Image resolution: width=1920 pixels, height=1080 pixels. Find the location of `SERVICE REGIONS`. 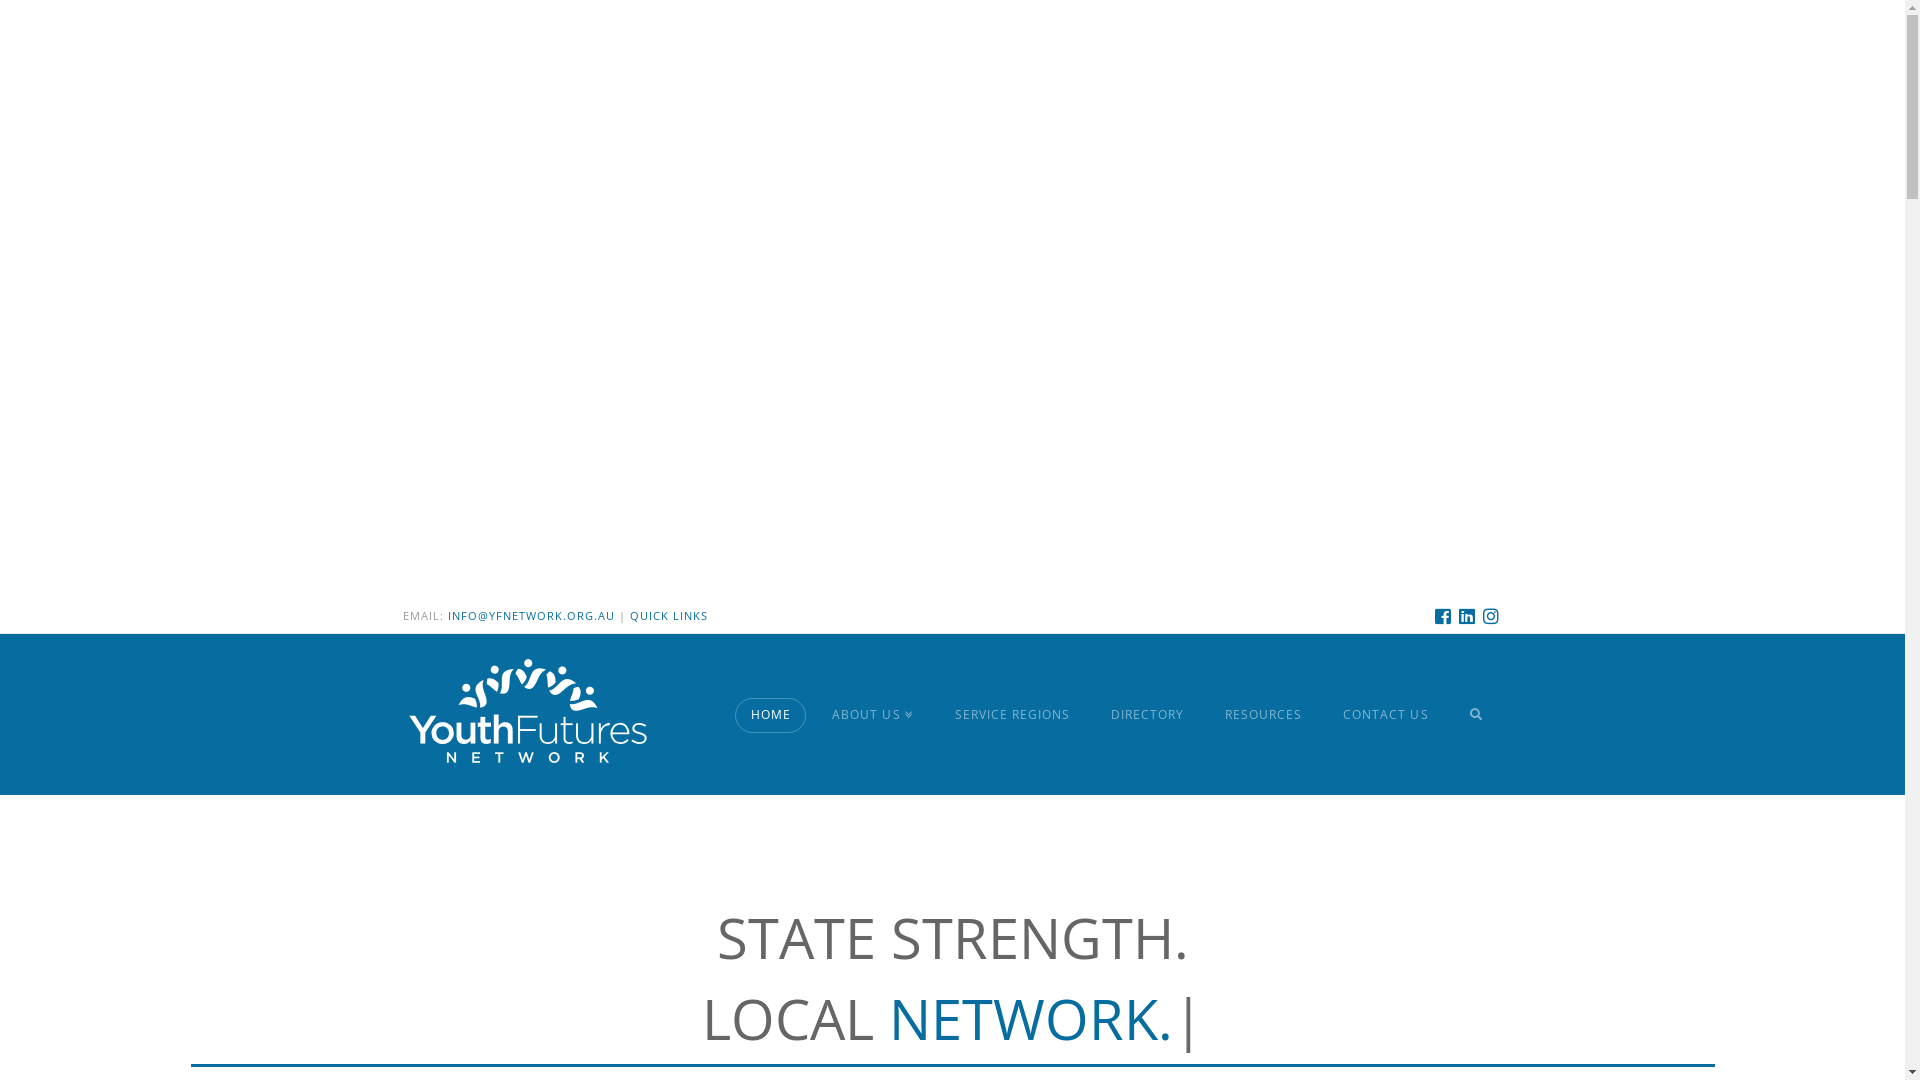

SERVICE REGIONS is located at coordinates (1012, 714).